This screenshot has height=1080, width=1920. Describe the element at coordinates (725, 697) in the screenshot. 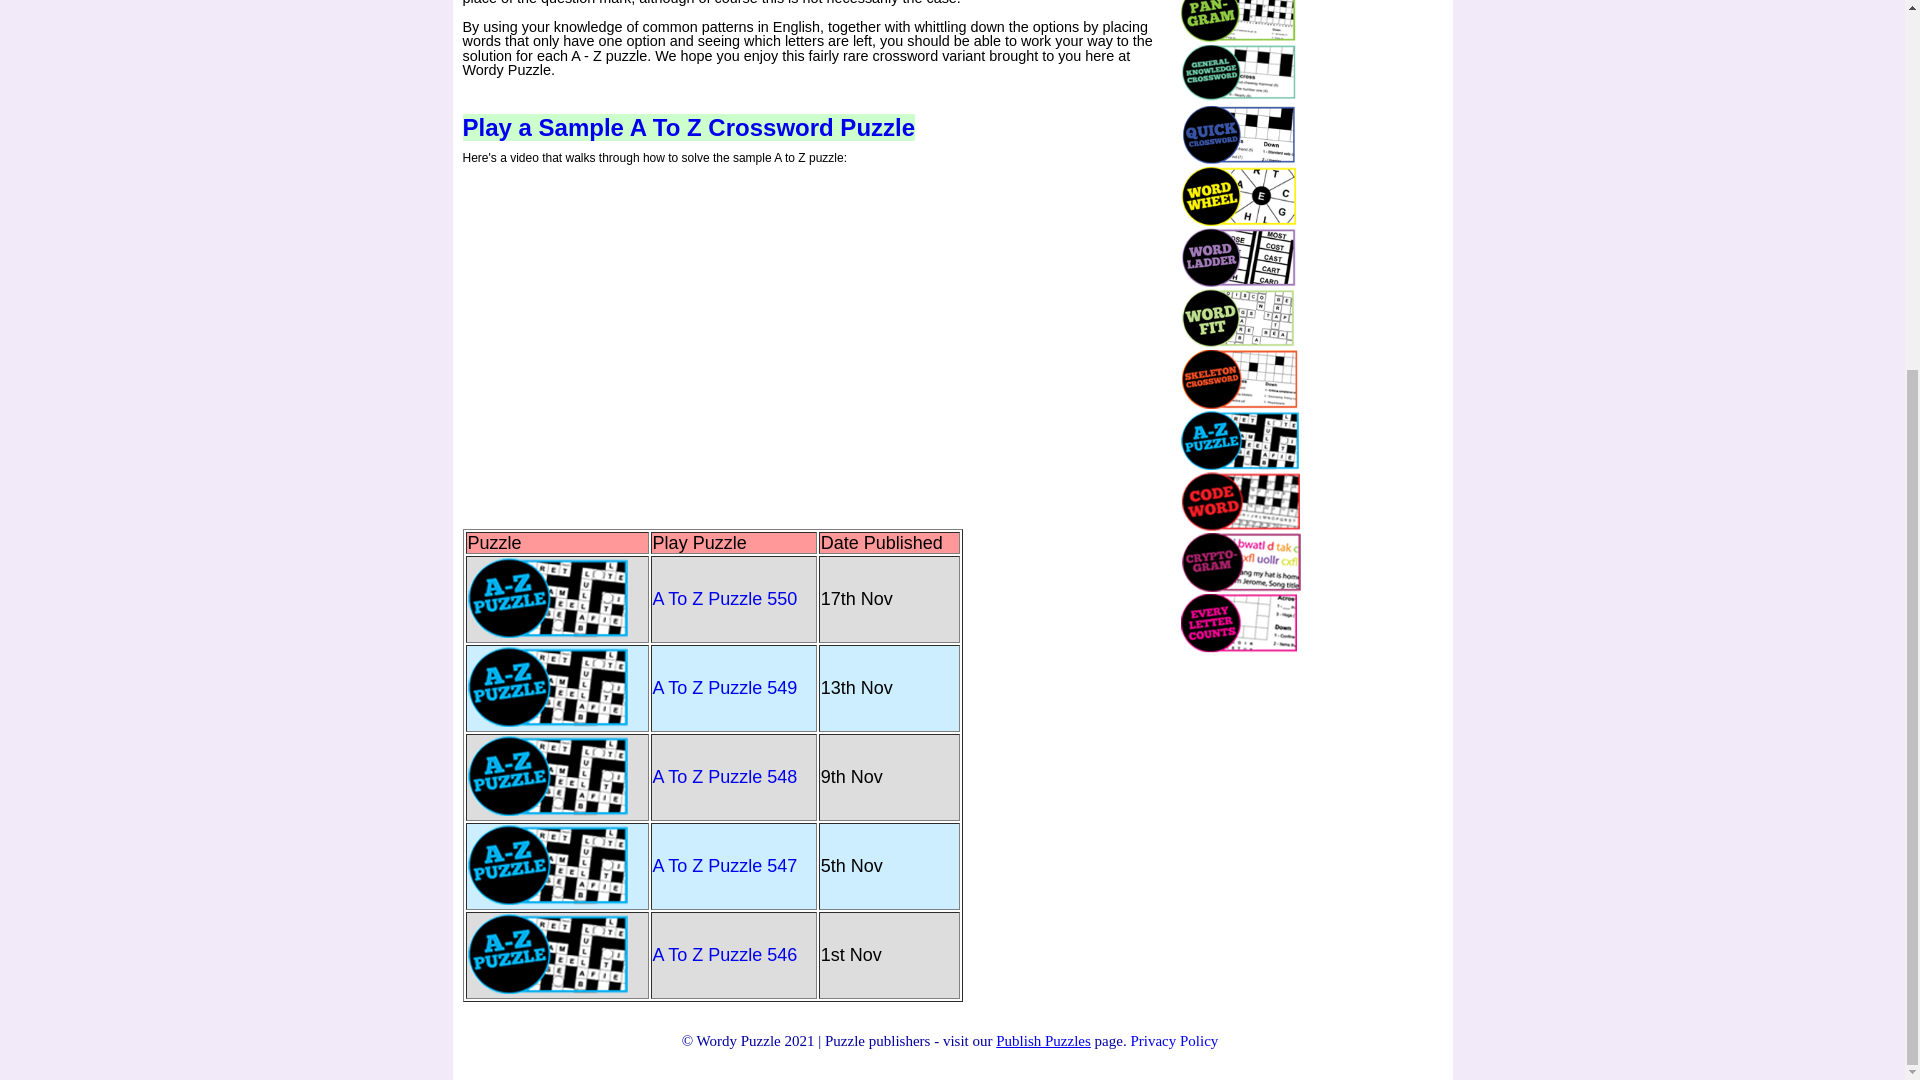

I see `A To Z Puzzle 549` at that location.